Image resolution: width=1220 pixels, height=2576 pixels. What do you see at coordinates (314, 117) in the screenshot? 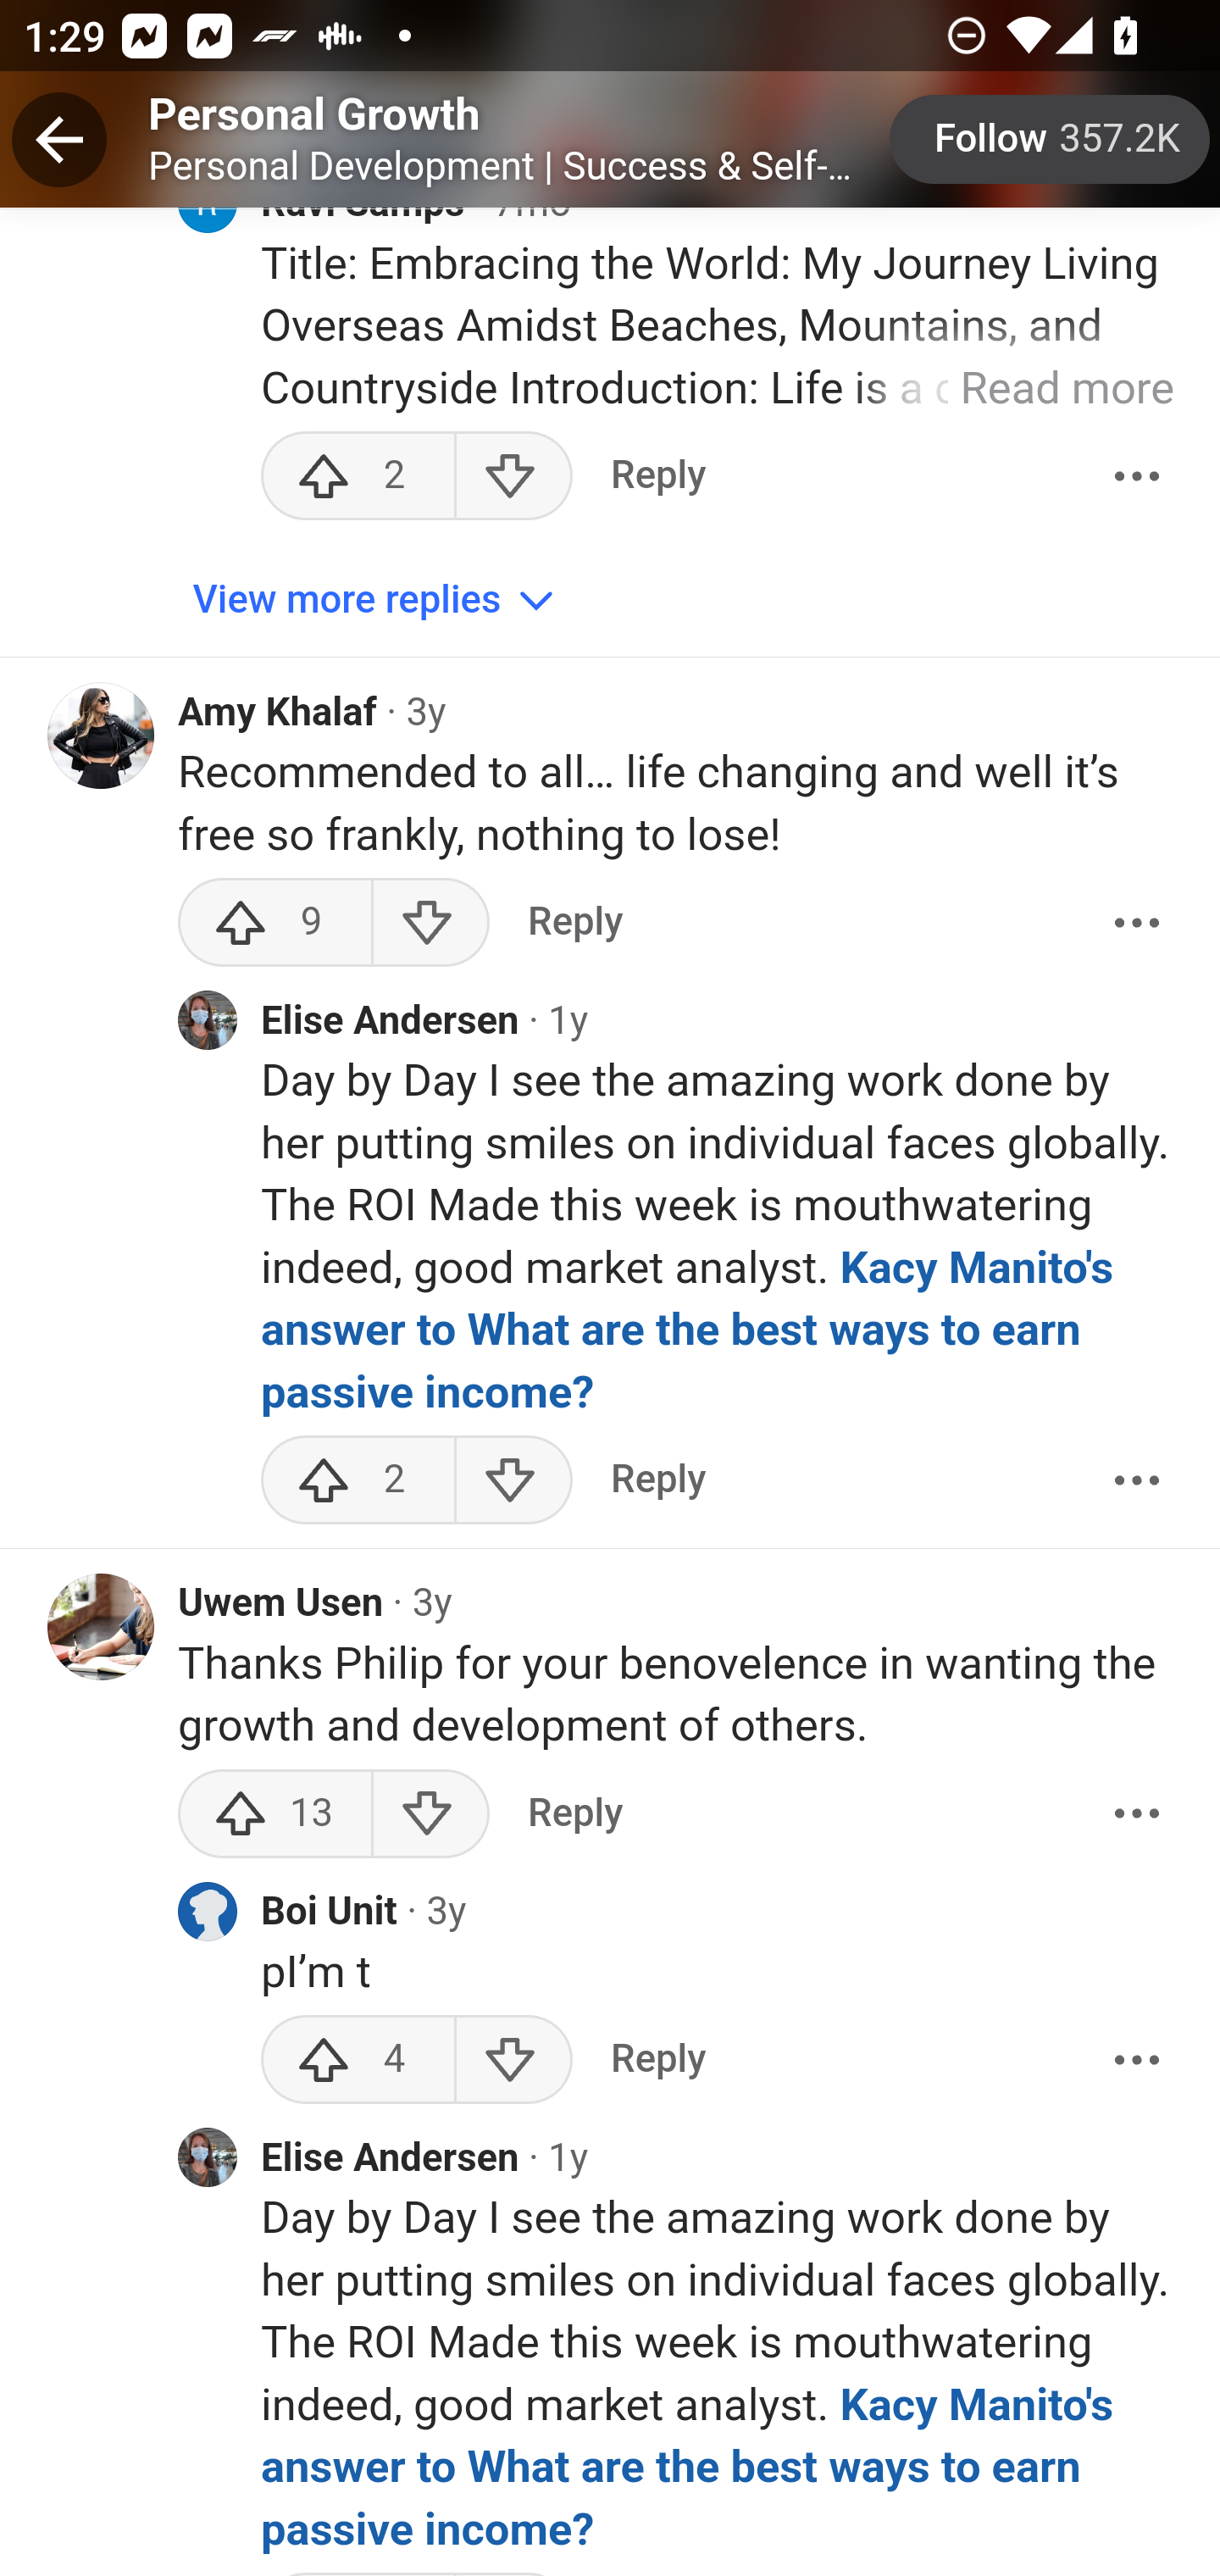
I see `Personal Growth` at bounding box center [314, 117].